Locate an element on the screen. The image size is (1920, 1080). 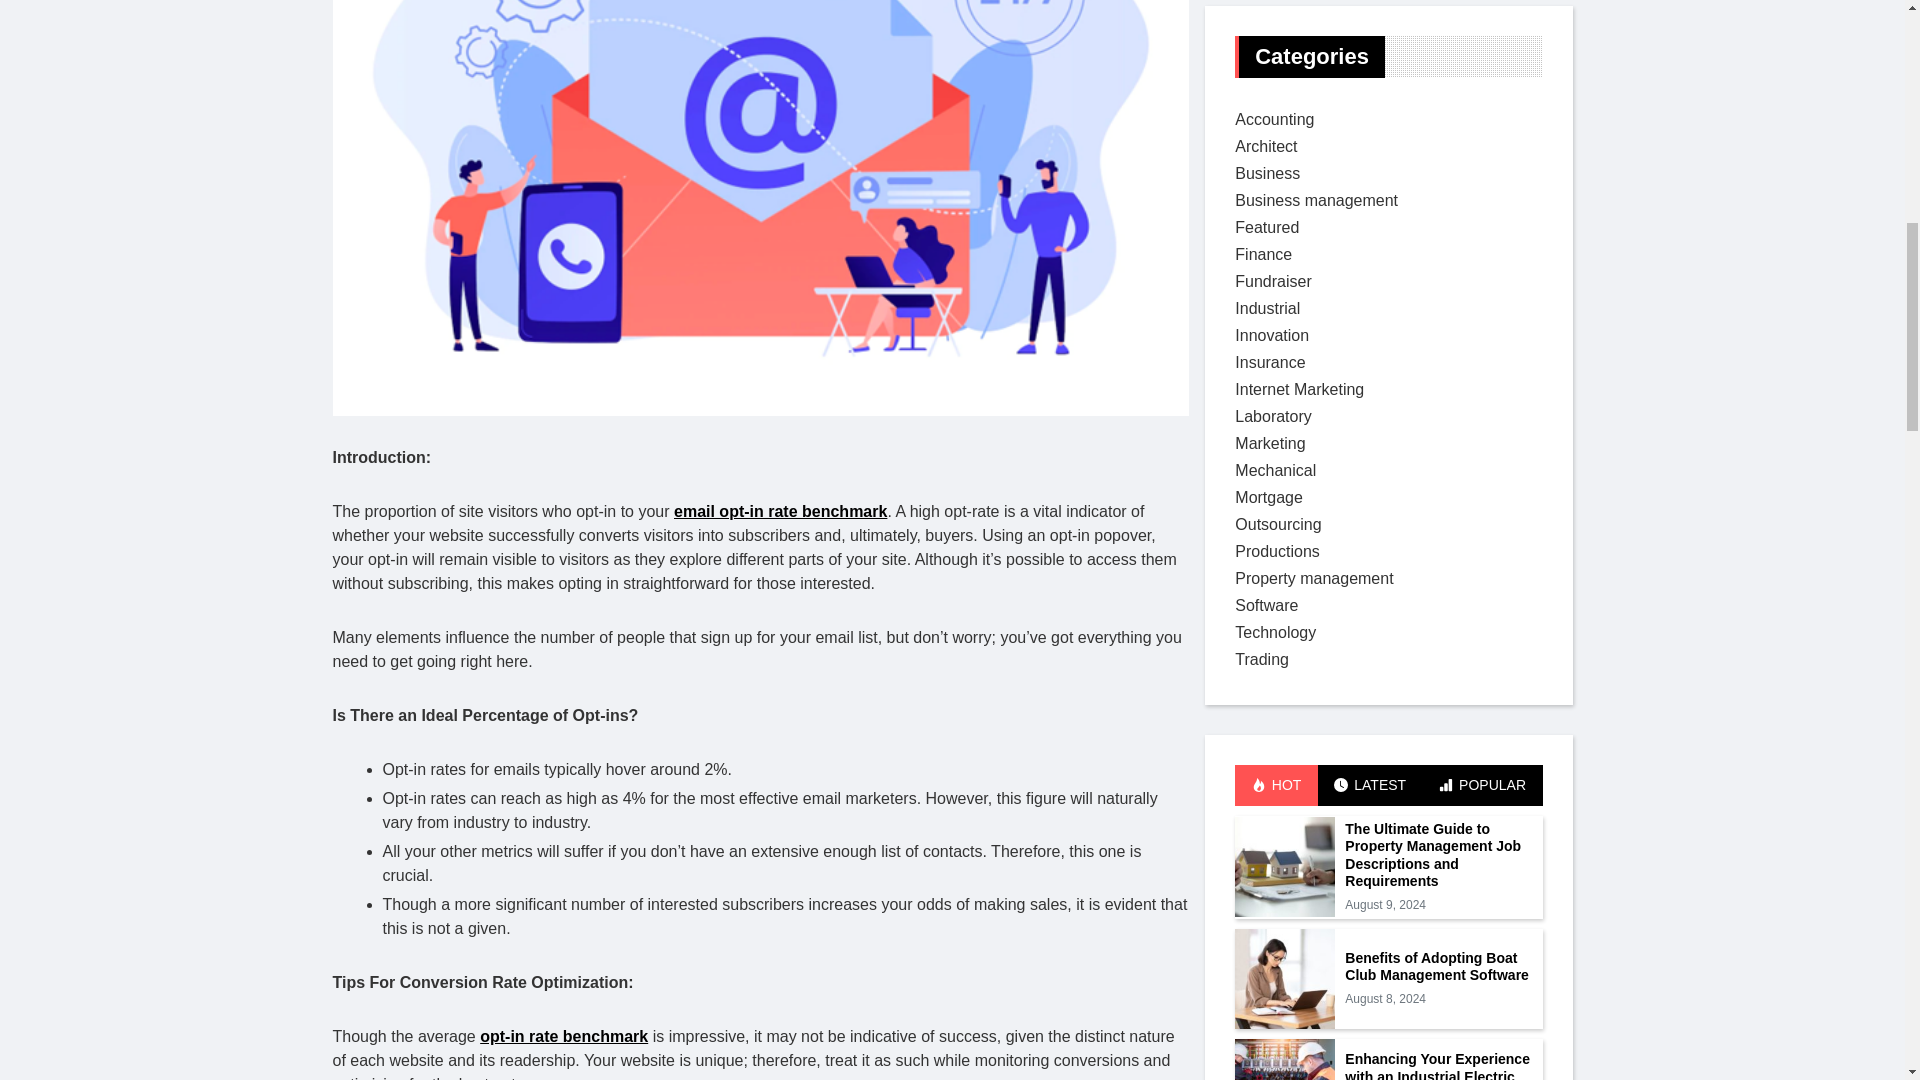
opt-in rate benchmark is located at coordinates (564, 564).